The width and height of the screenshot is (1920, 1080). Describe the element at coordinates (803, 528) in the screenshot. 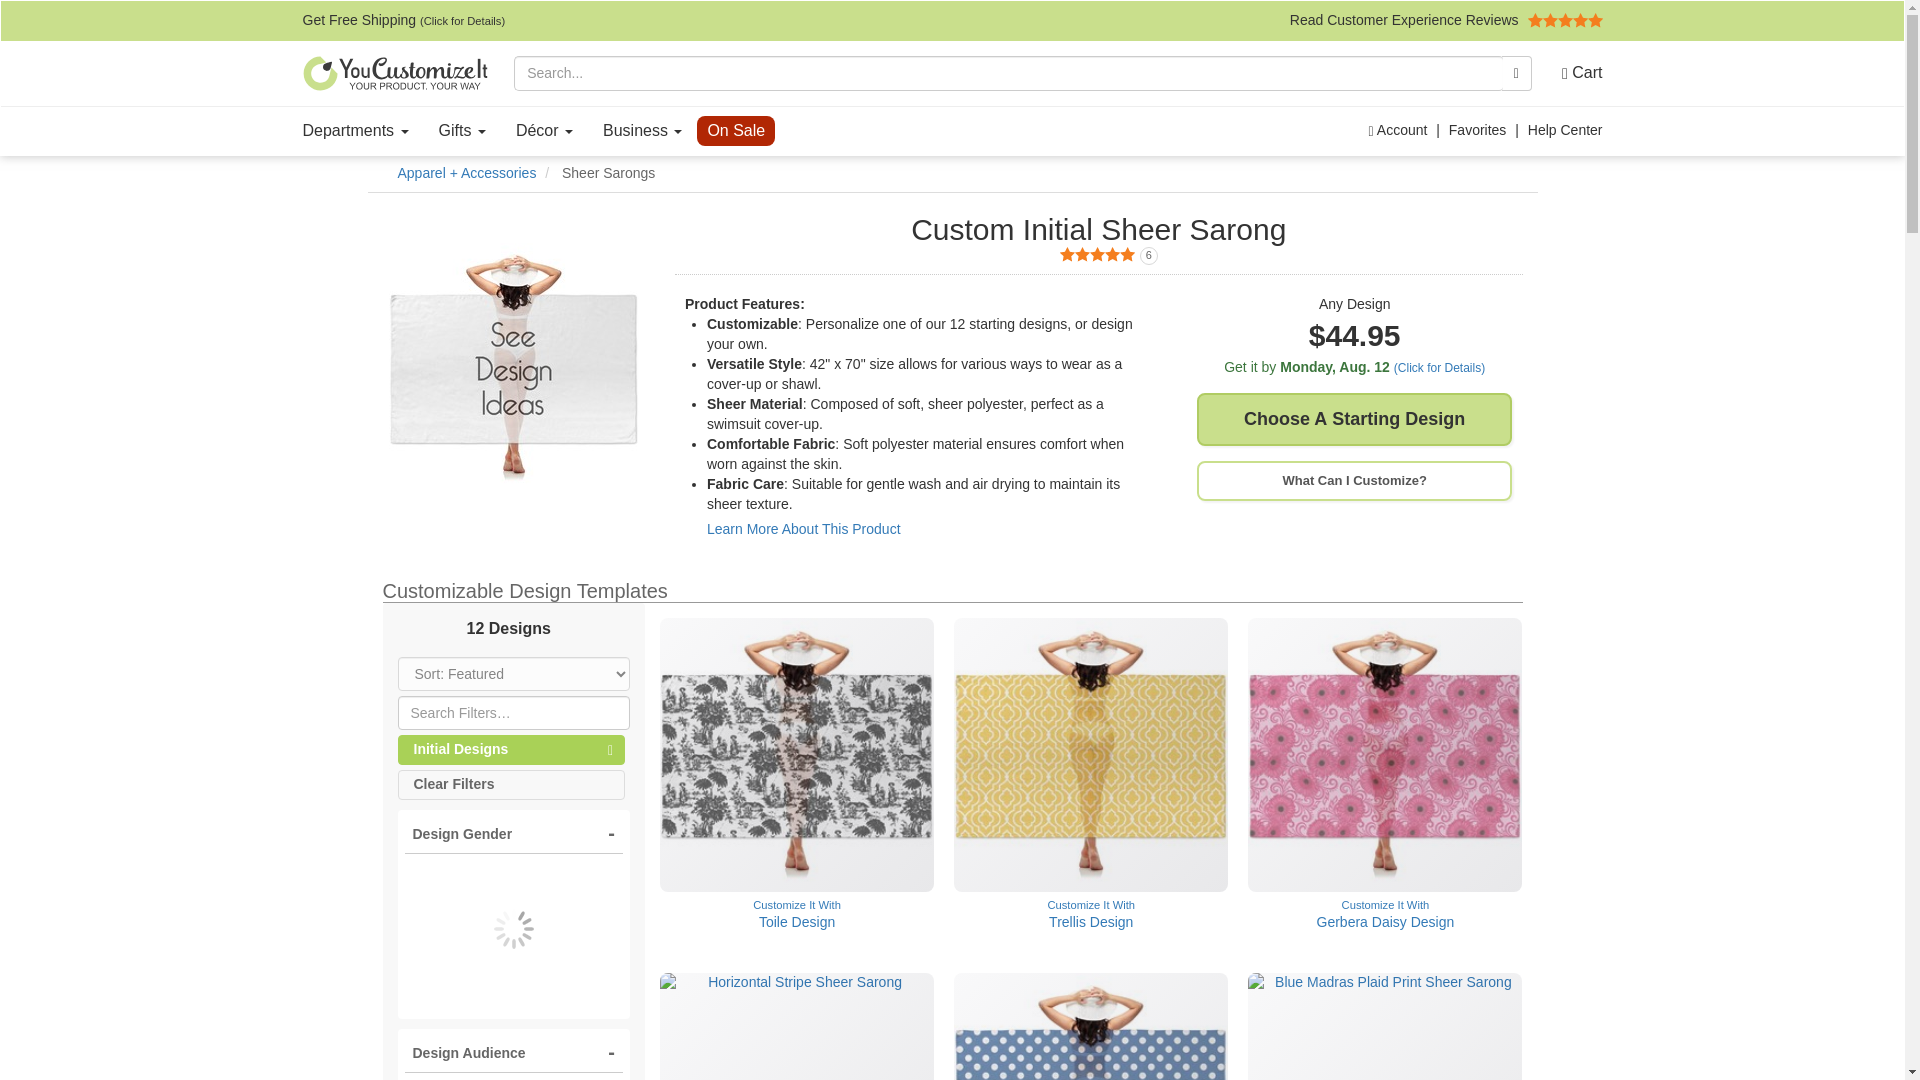

I see `Learn More About This Product` at that location.